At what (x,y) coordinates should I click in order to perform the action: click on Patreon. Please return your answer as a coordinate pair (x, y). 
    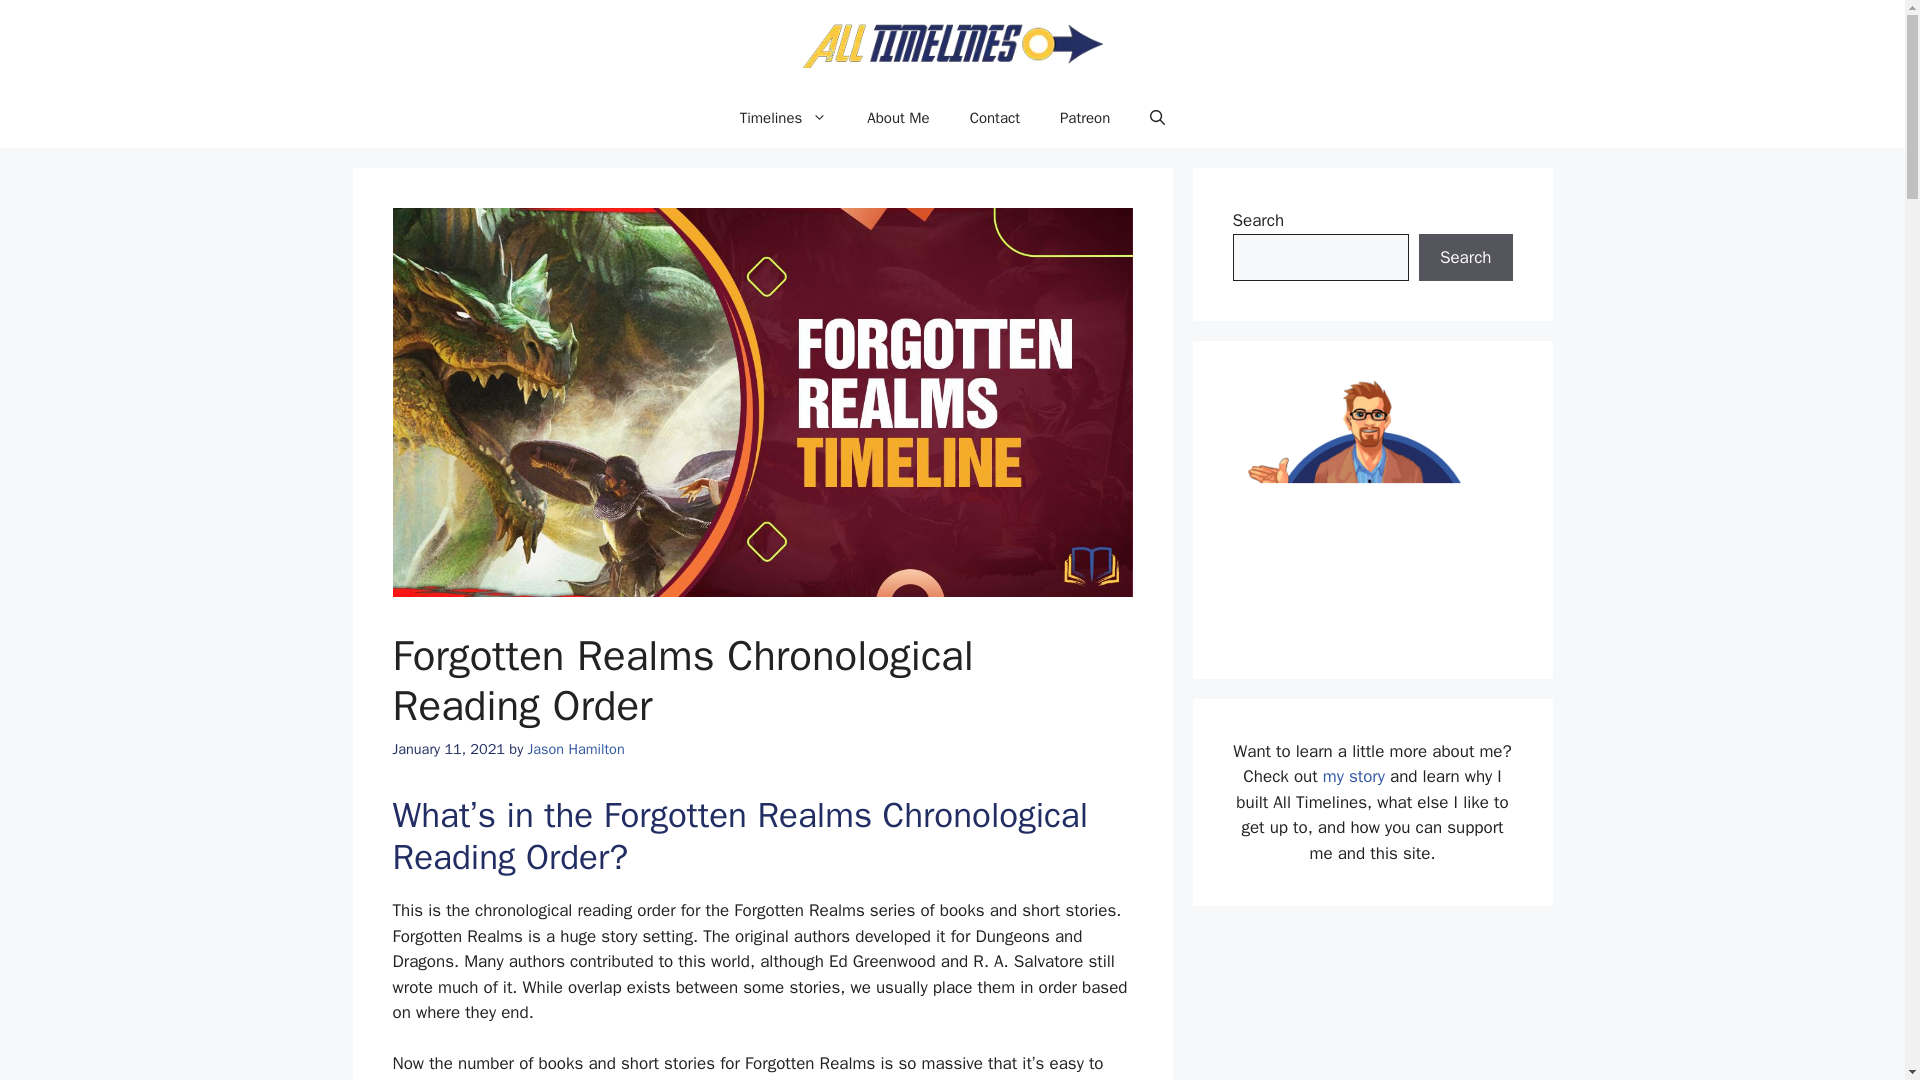
    Looking at the image, I should click on (1085, 117).